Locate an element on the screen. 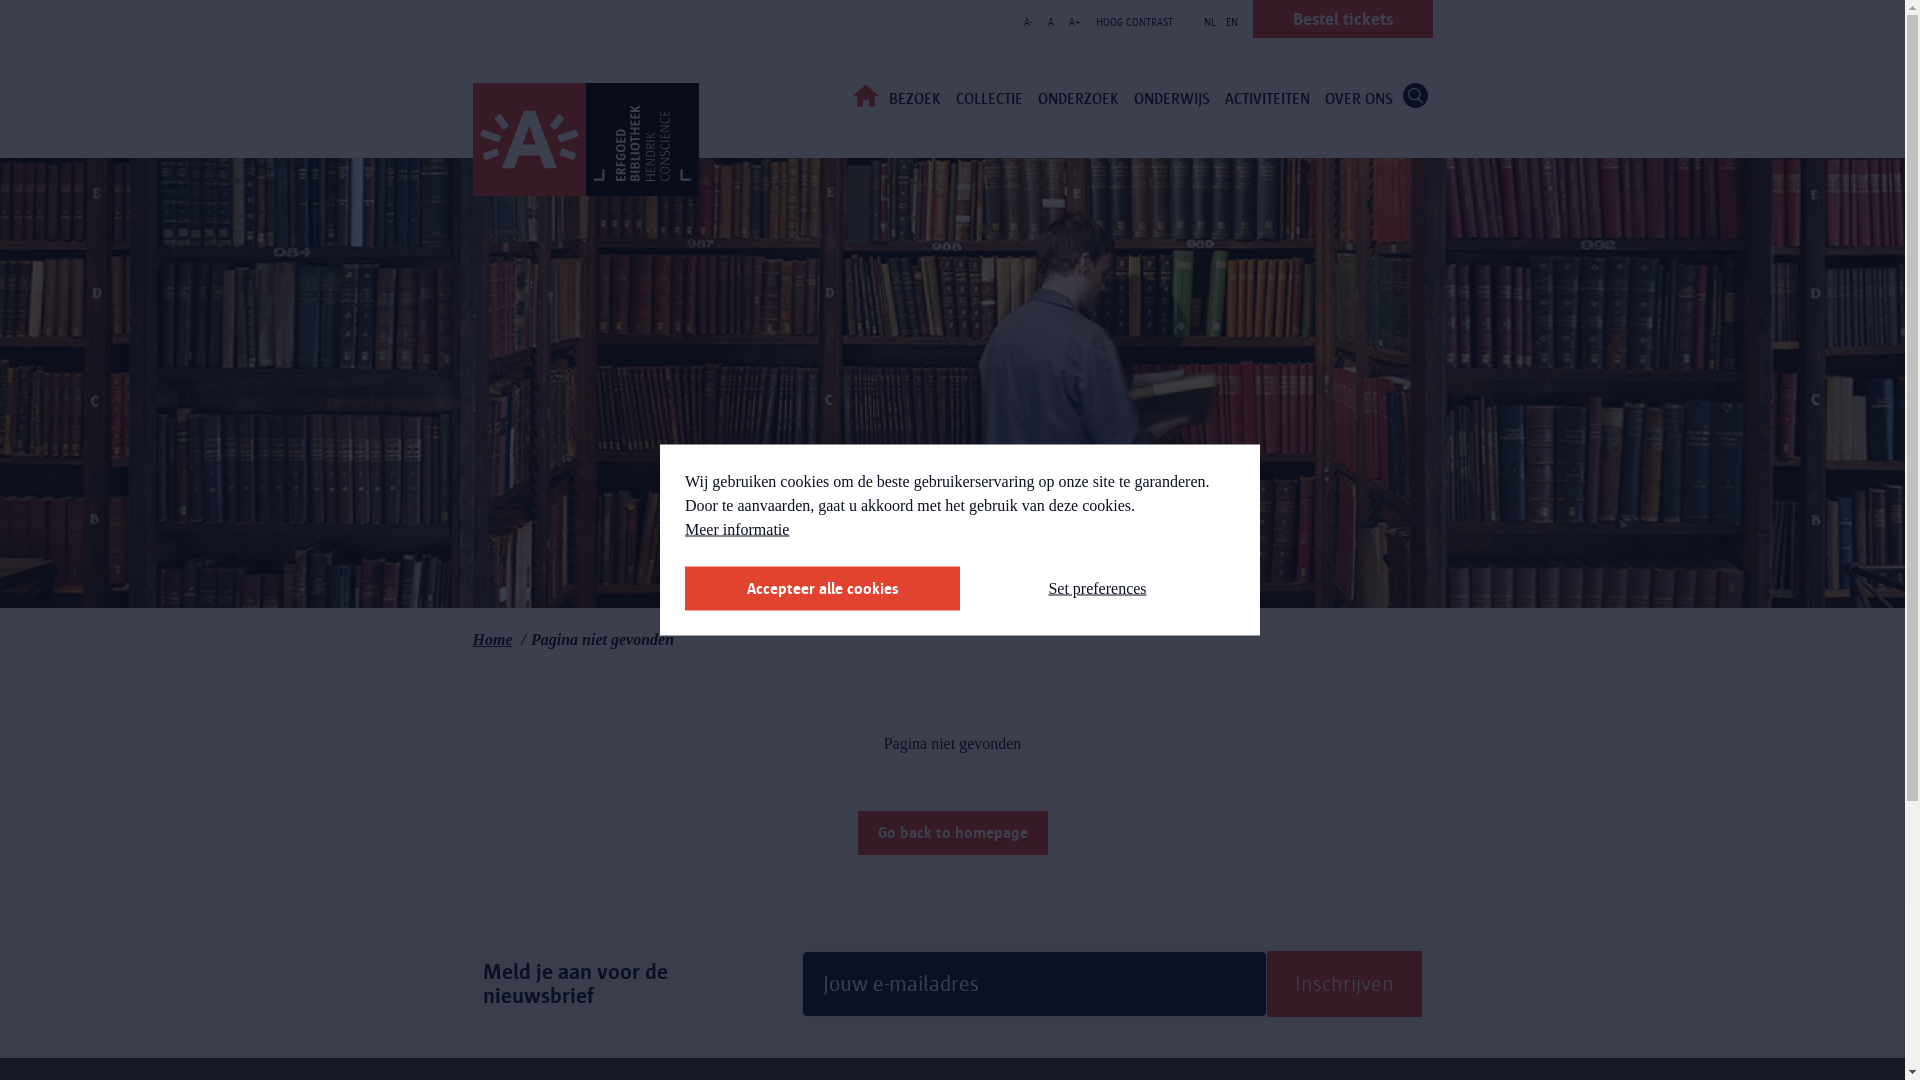  Meer informatie is located at coordinates (737, 530).